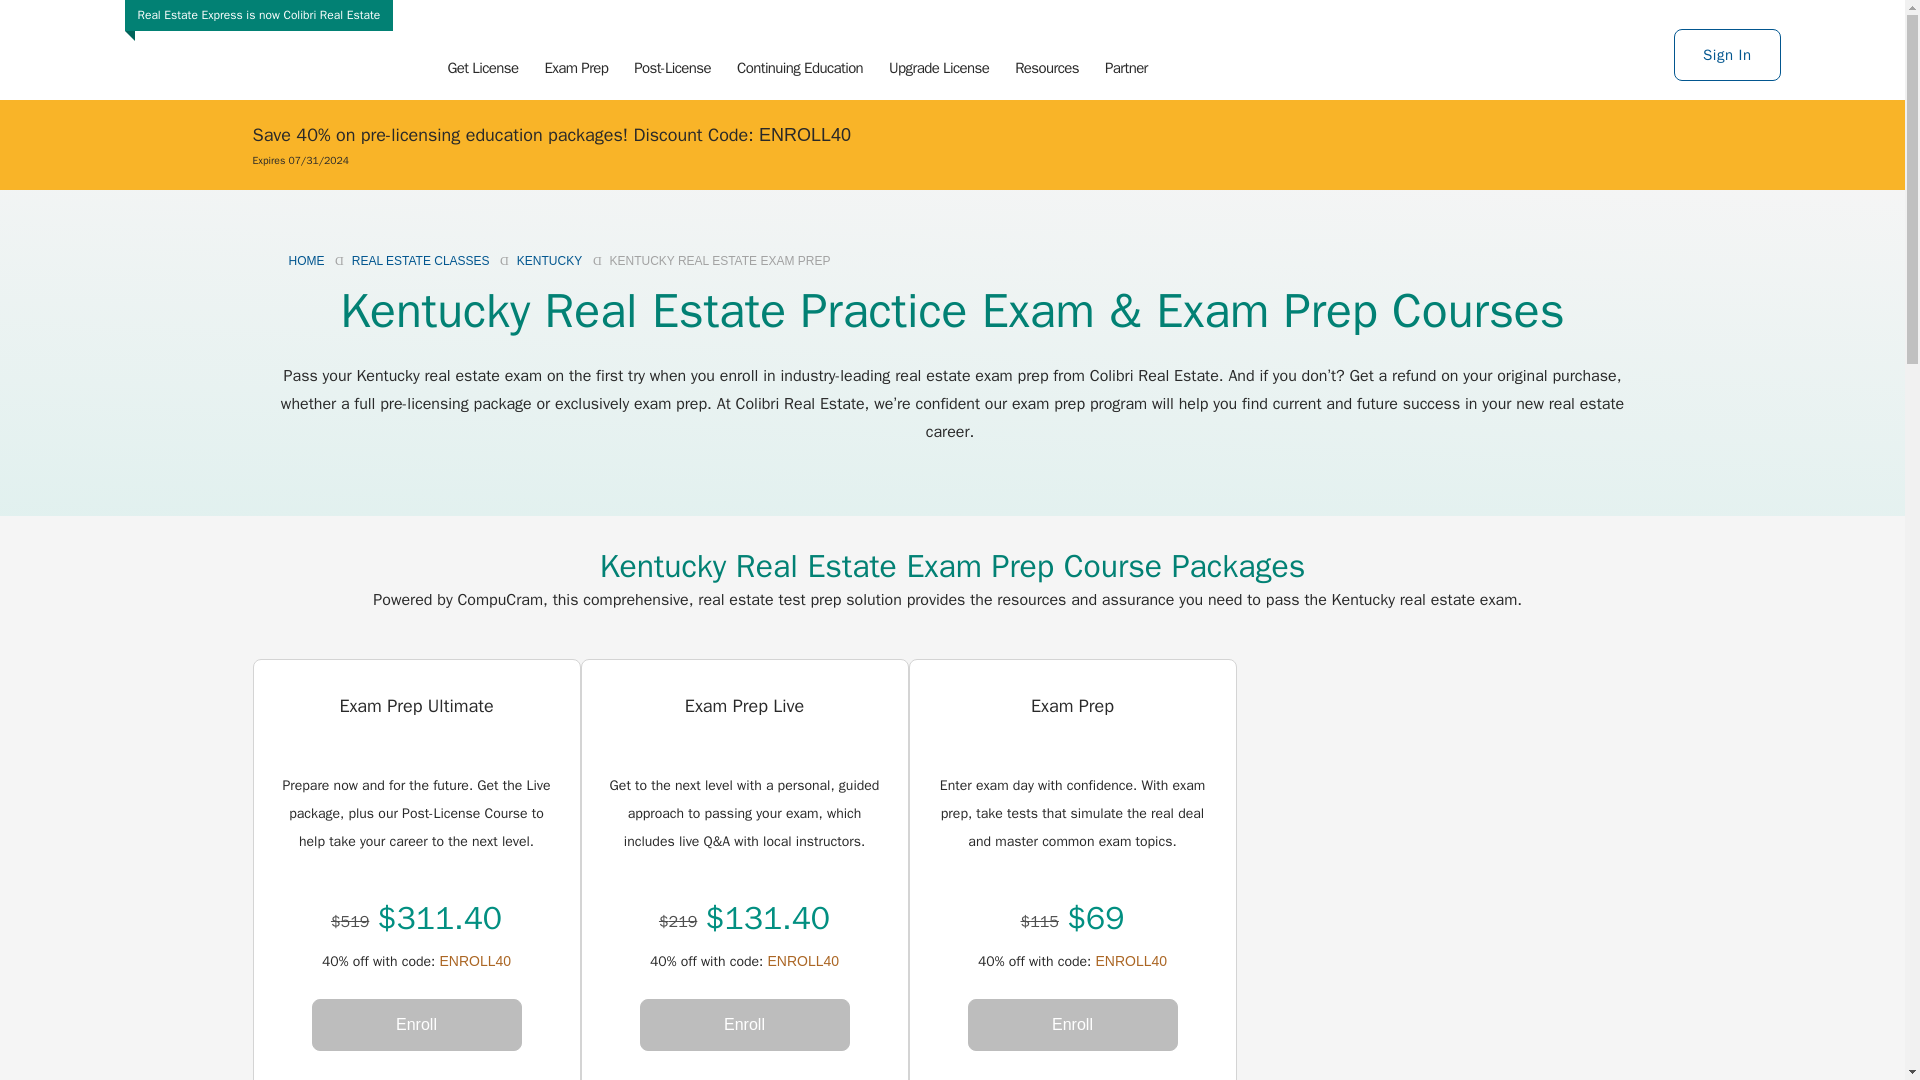  I want to click on Regular price, so click(349, 922).